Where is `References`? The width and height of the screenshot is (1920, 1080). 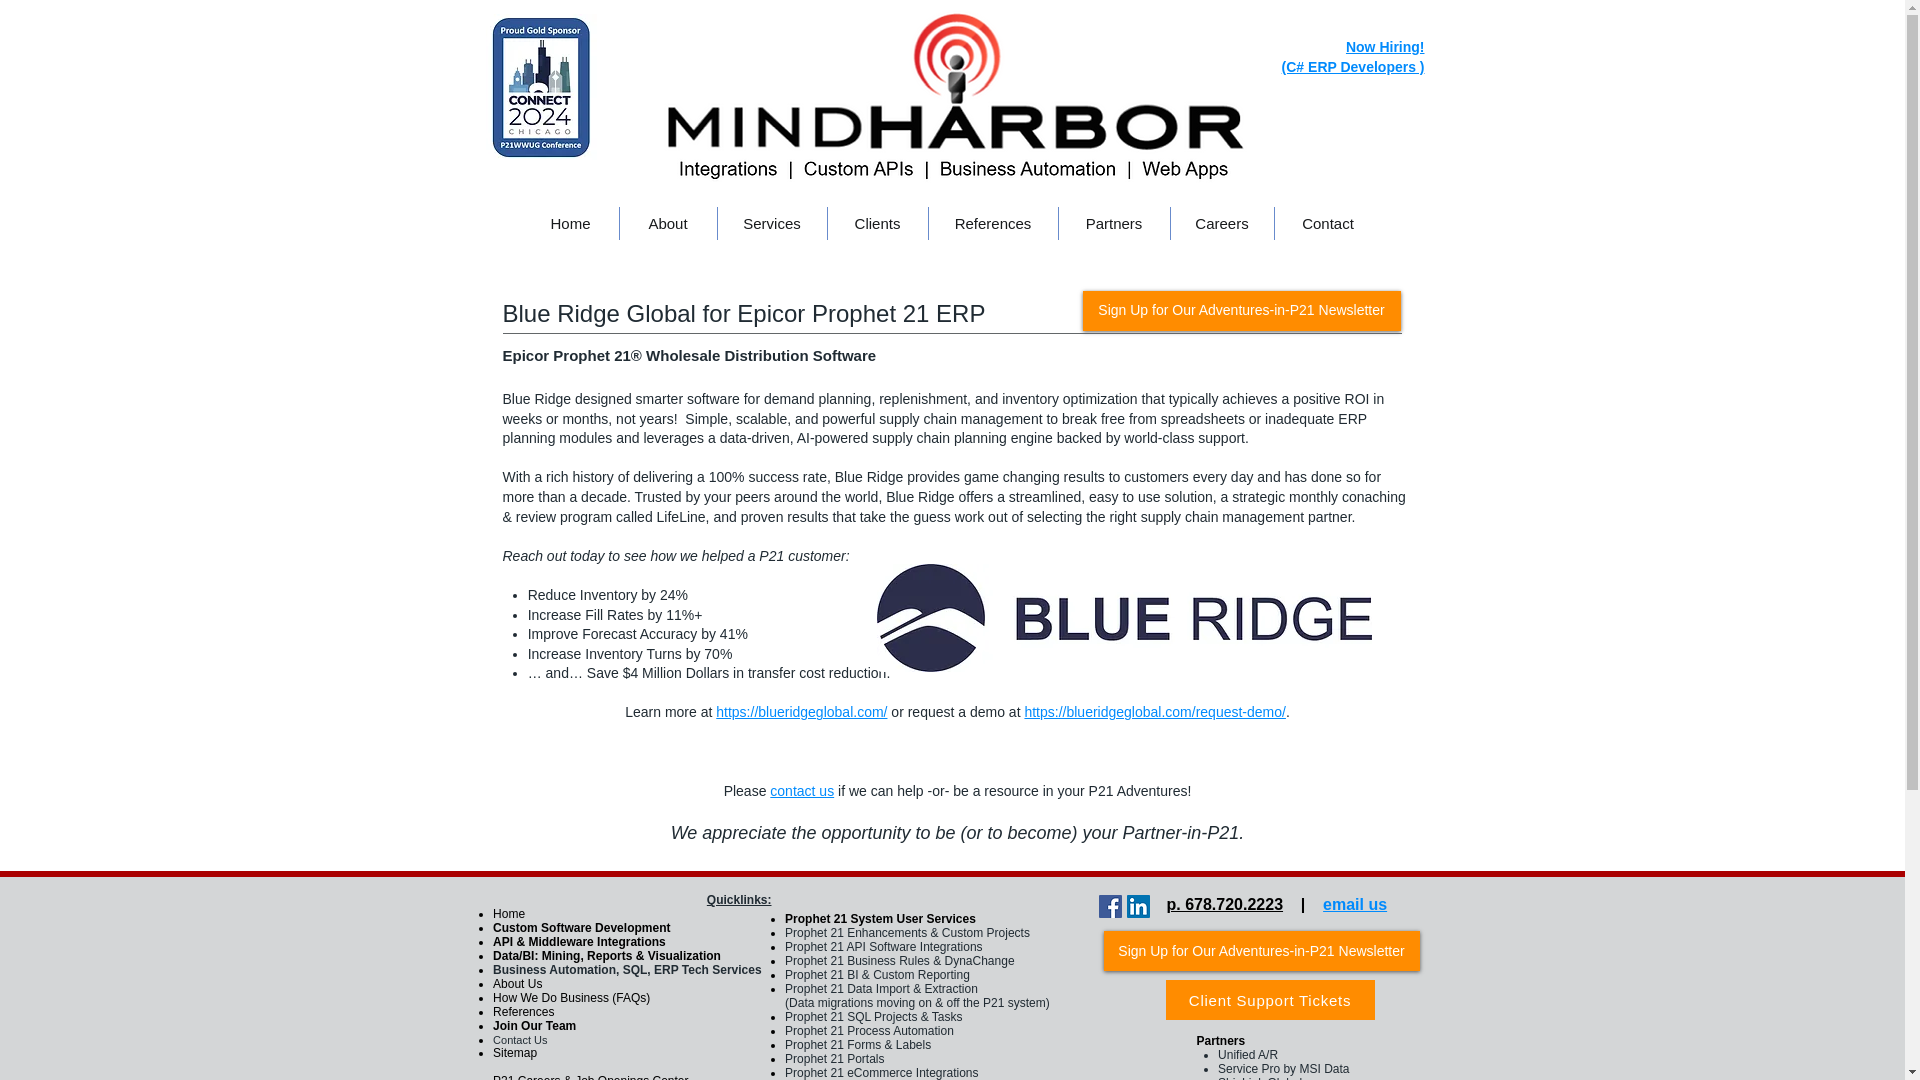
References is located at coordinates (524, 1012).